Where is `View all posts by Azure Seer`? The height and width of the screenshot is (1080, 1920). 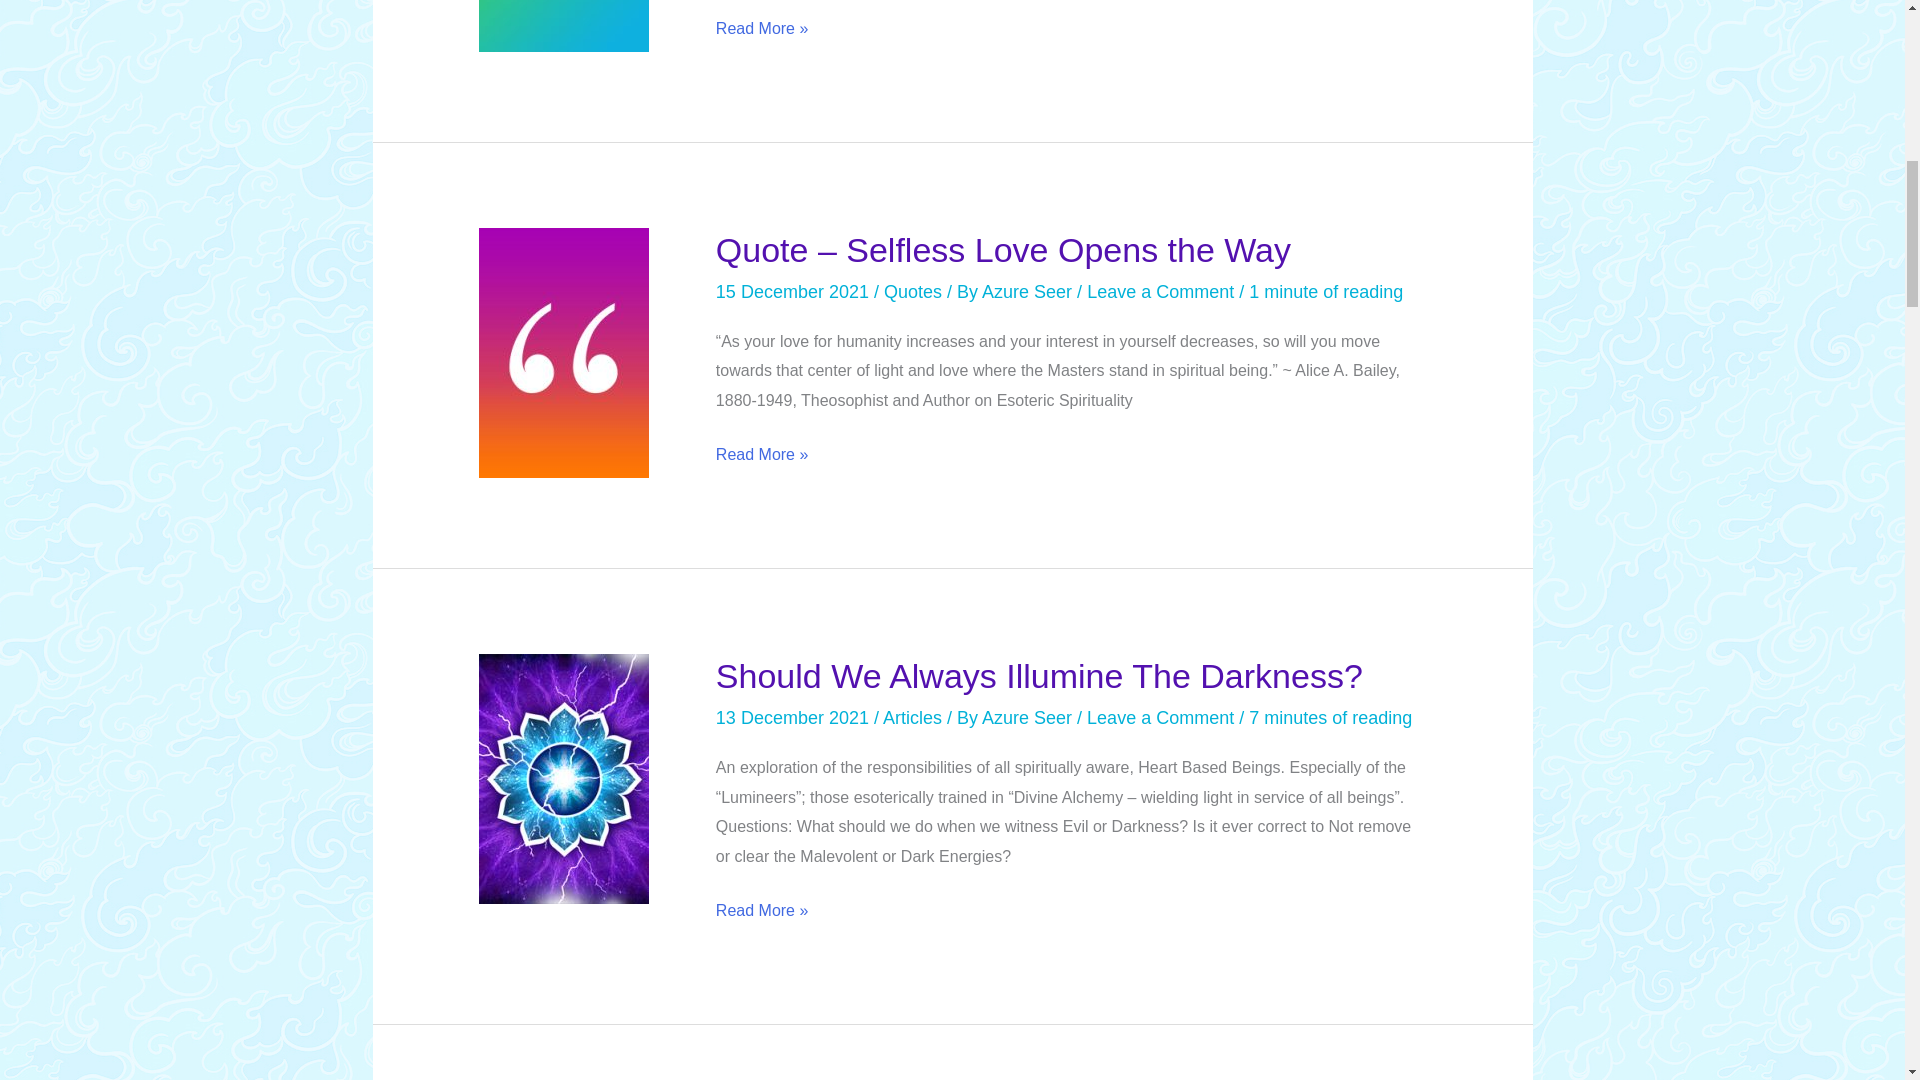 View all posts by Azure Seer is located at coordinates (1029, 292).